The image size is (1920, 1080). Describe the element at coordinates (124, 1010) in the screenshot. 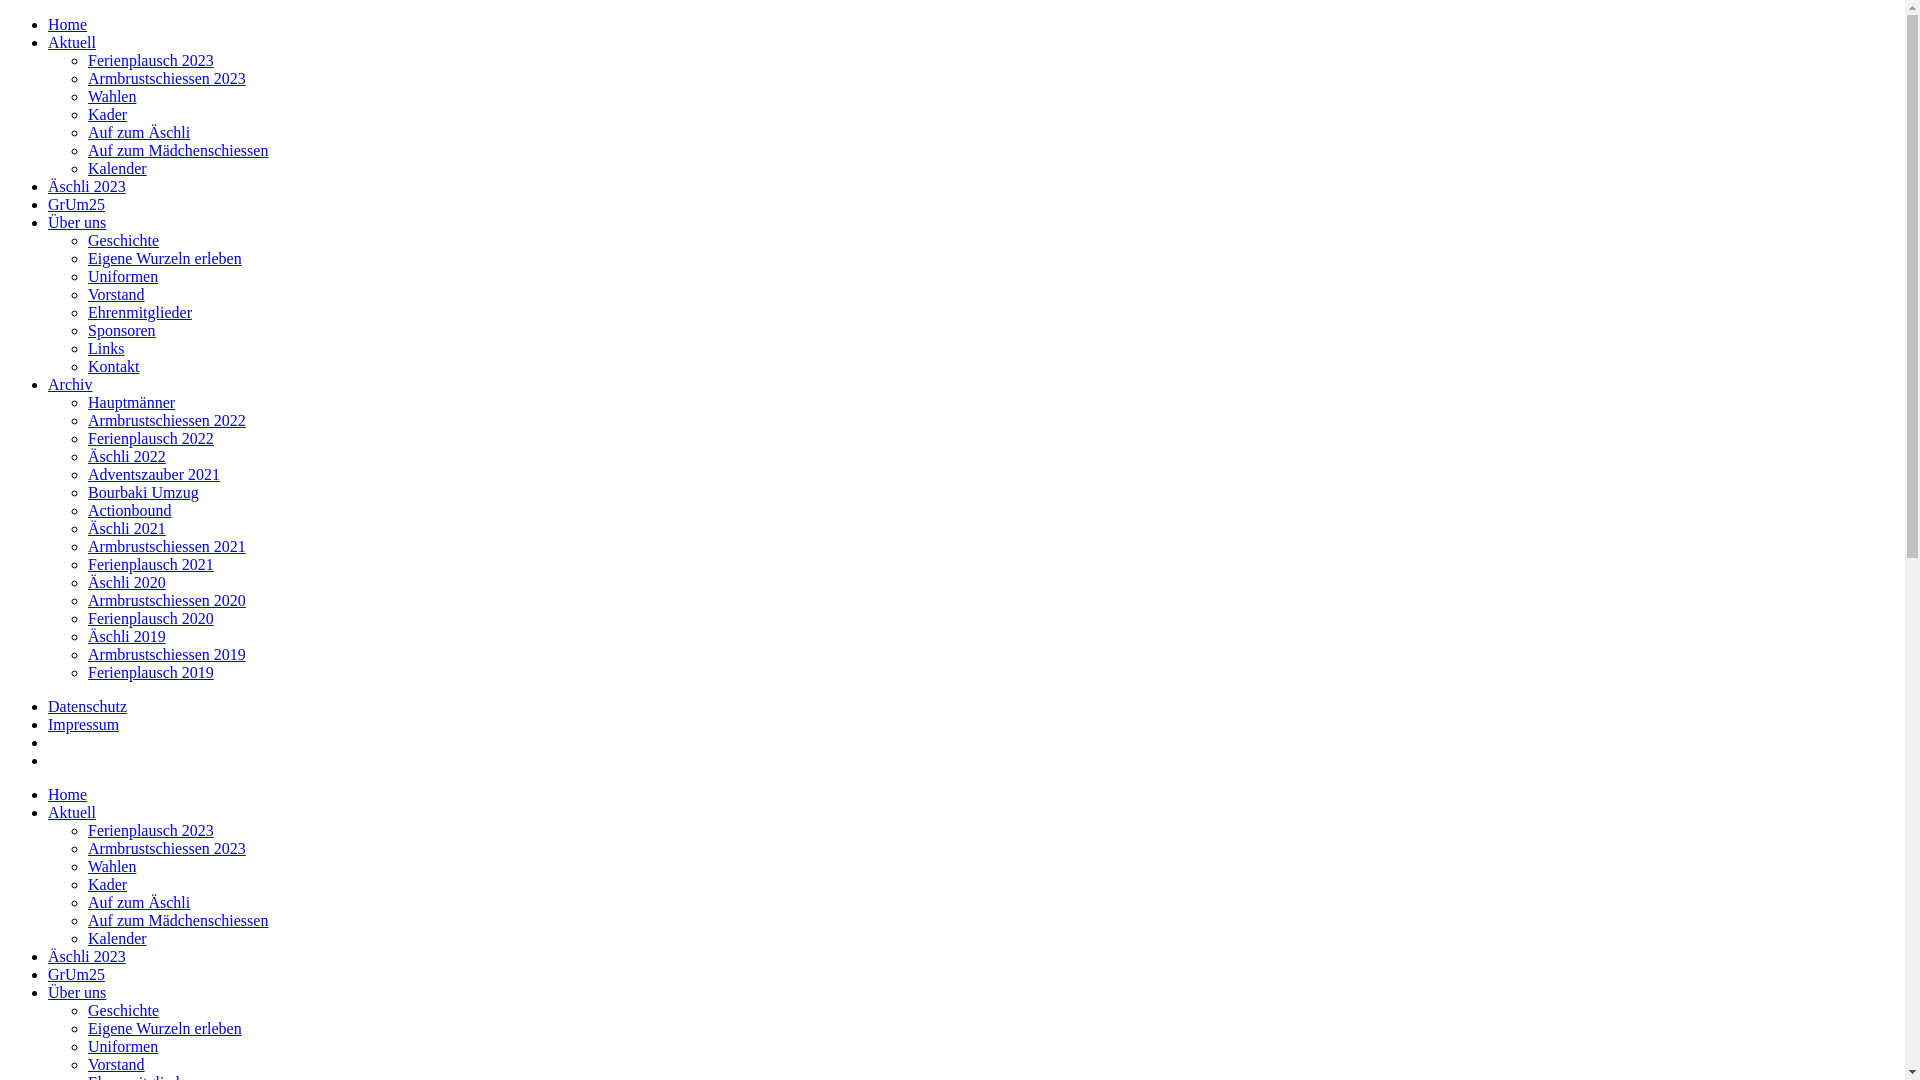

I see `Geschichte` at that location.